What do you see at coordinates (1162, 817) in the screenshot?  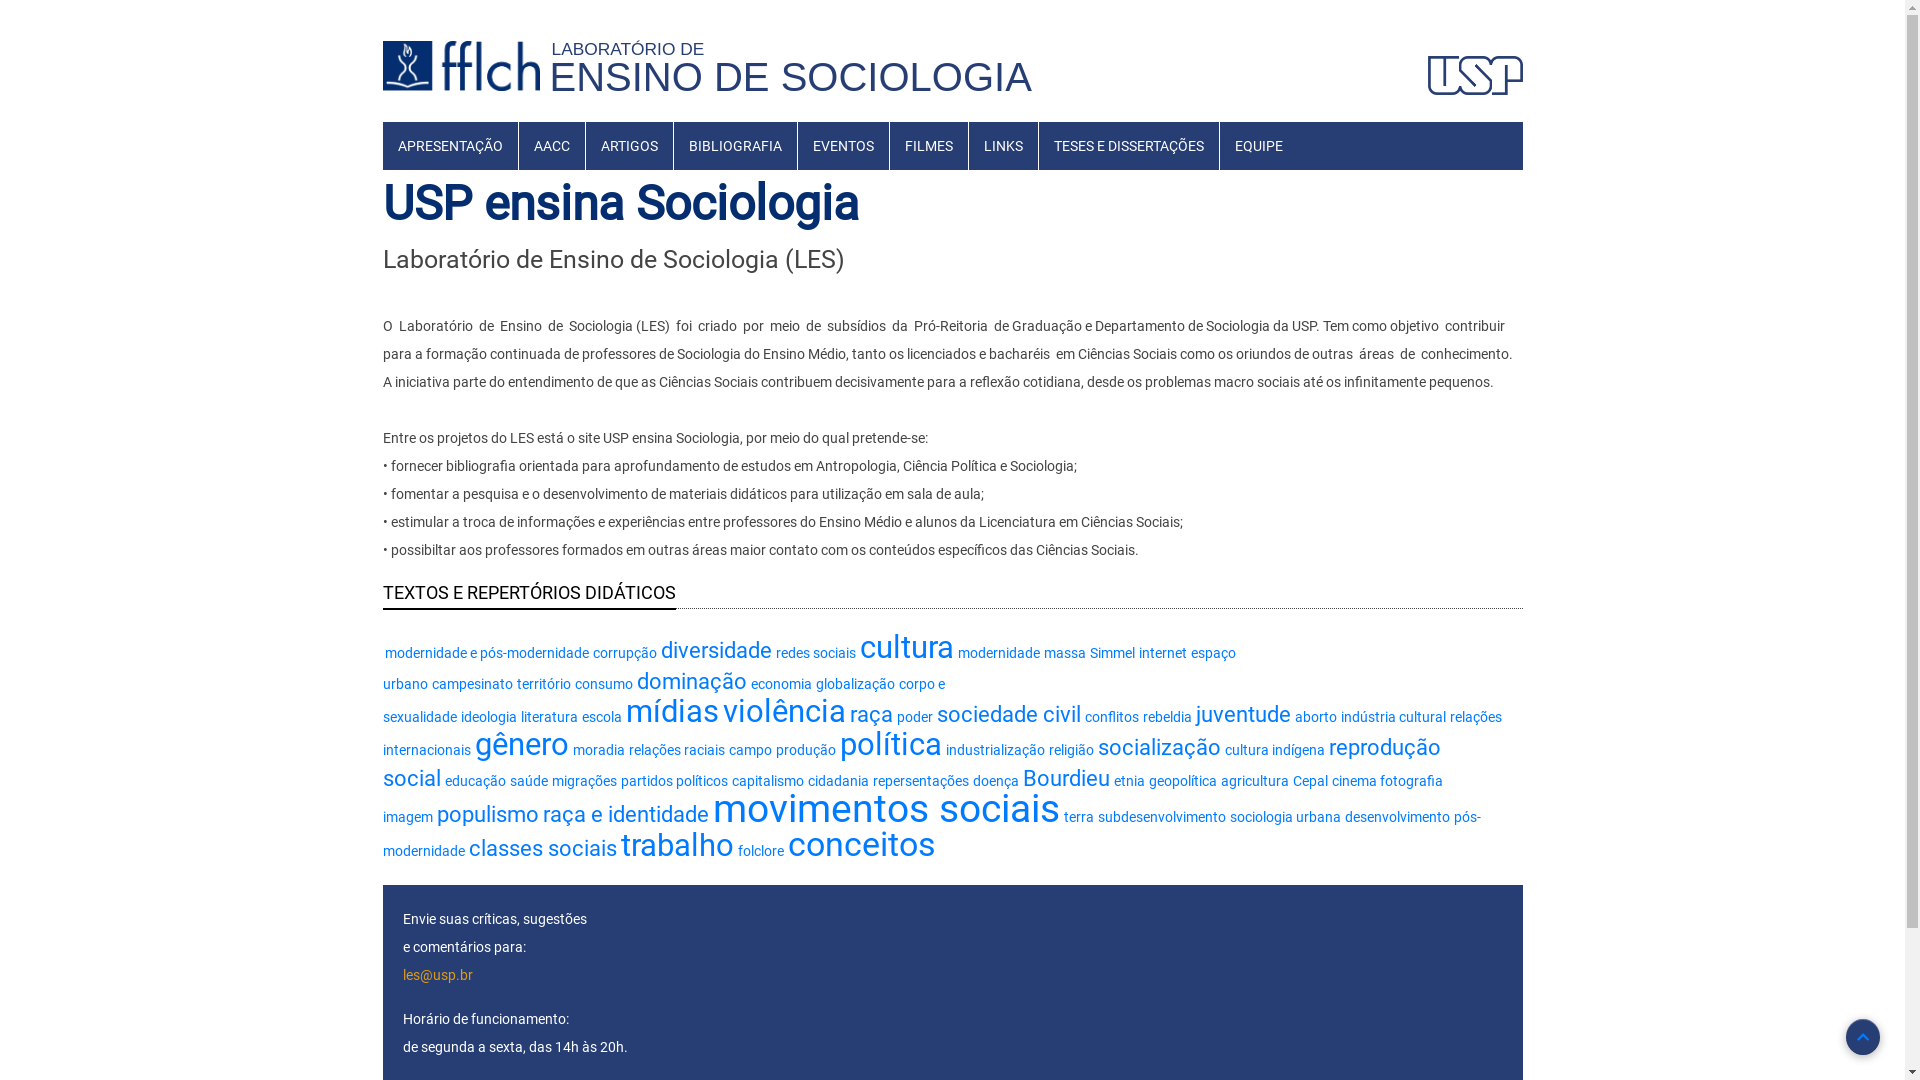 I see `subdesenvolvimento` at bounding box center [1162, 817].